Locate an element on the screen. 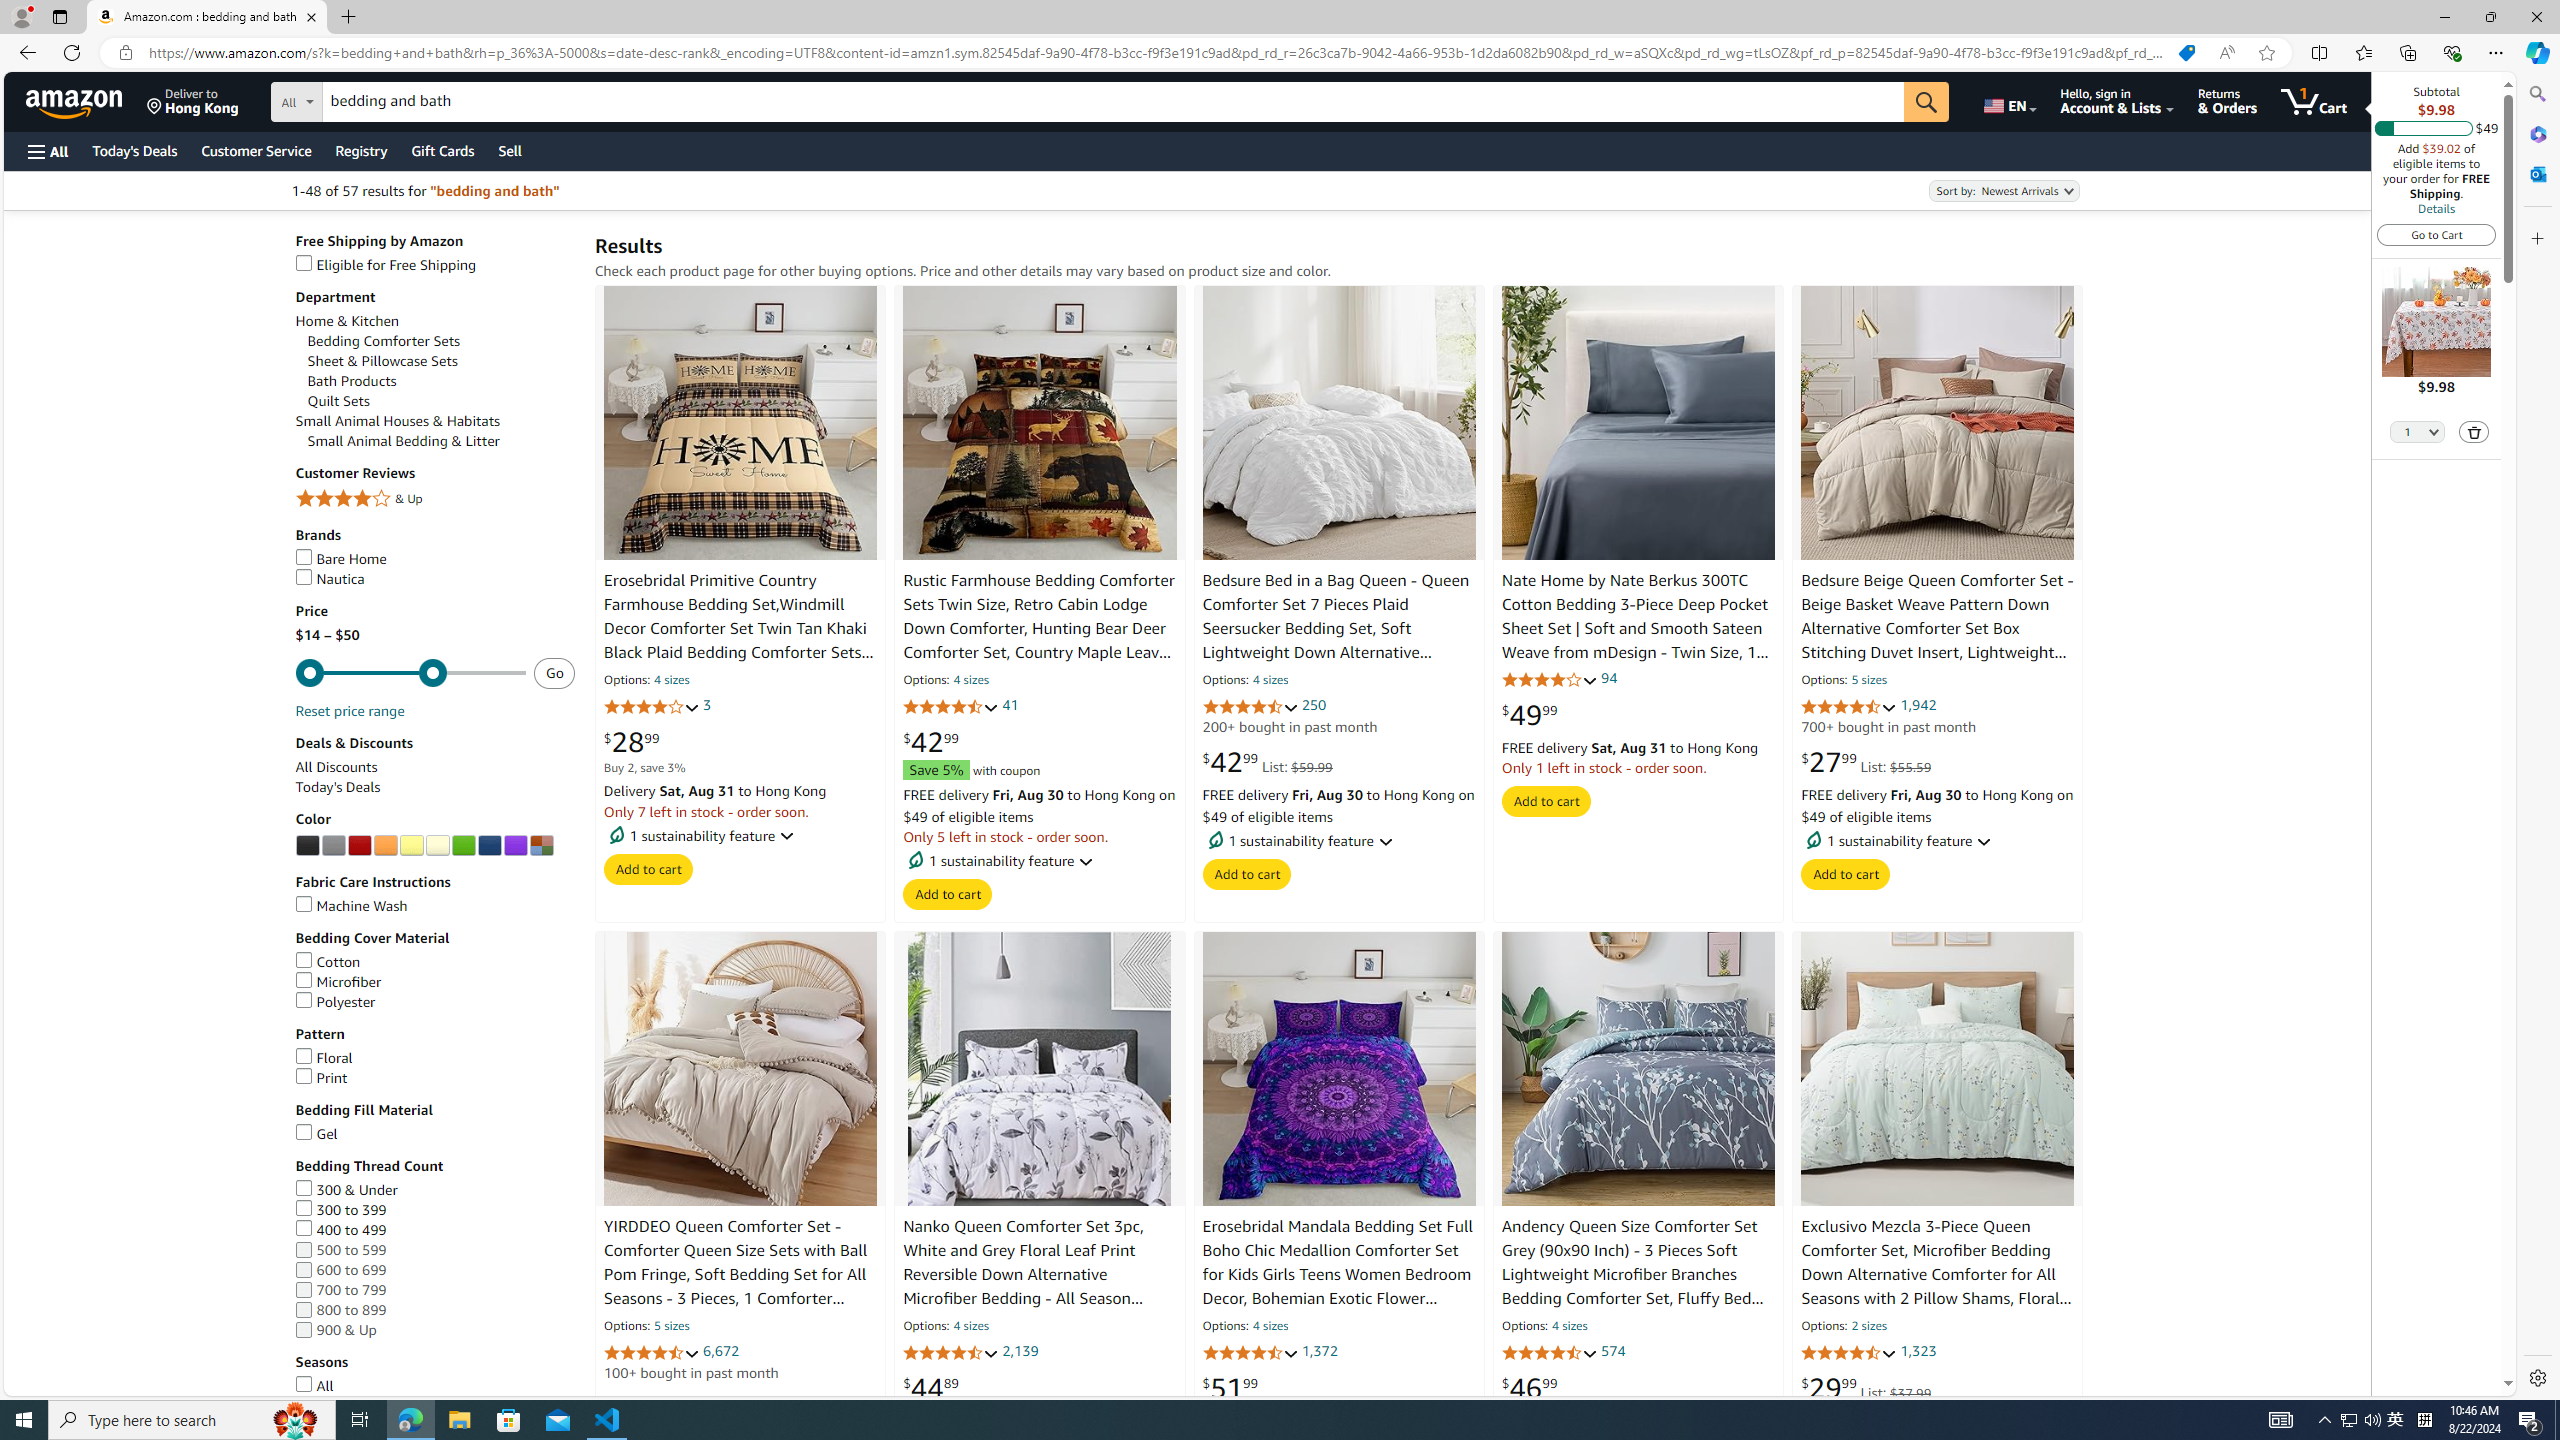 This screenshot has height=1440, width=2560. 400 to 499 is located at coordinates (340, 1229).